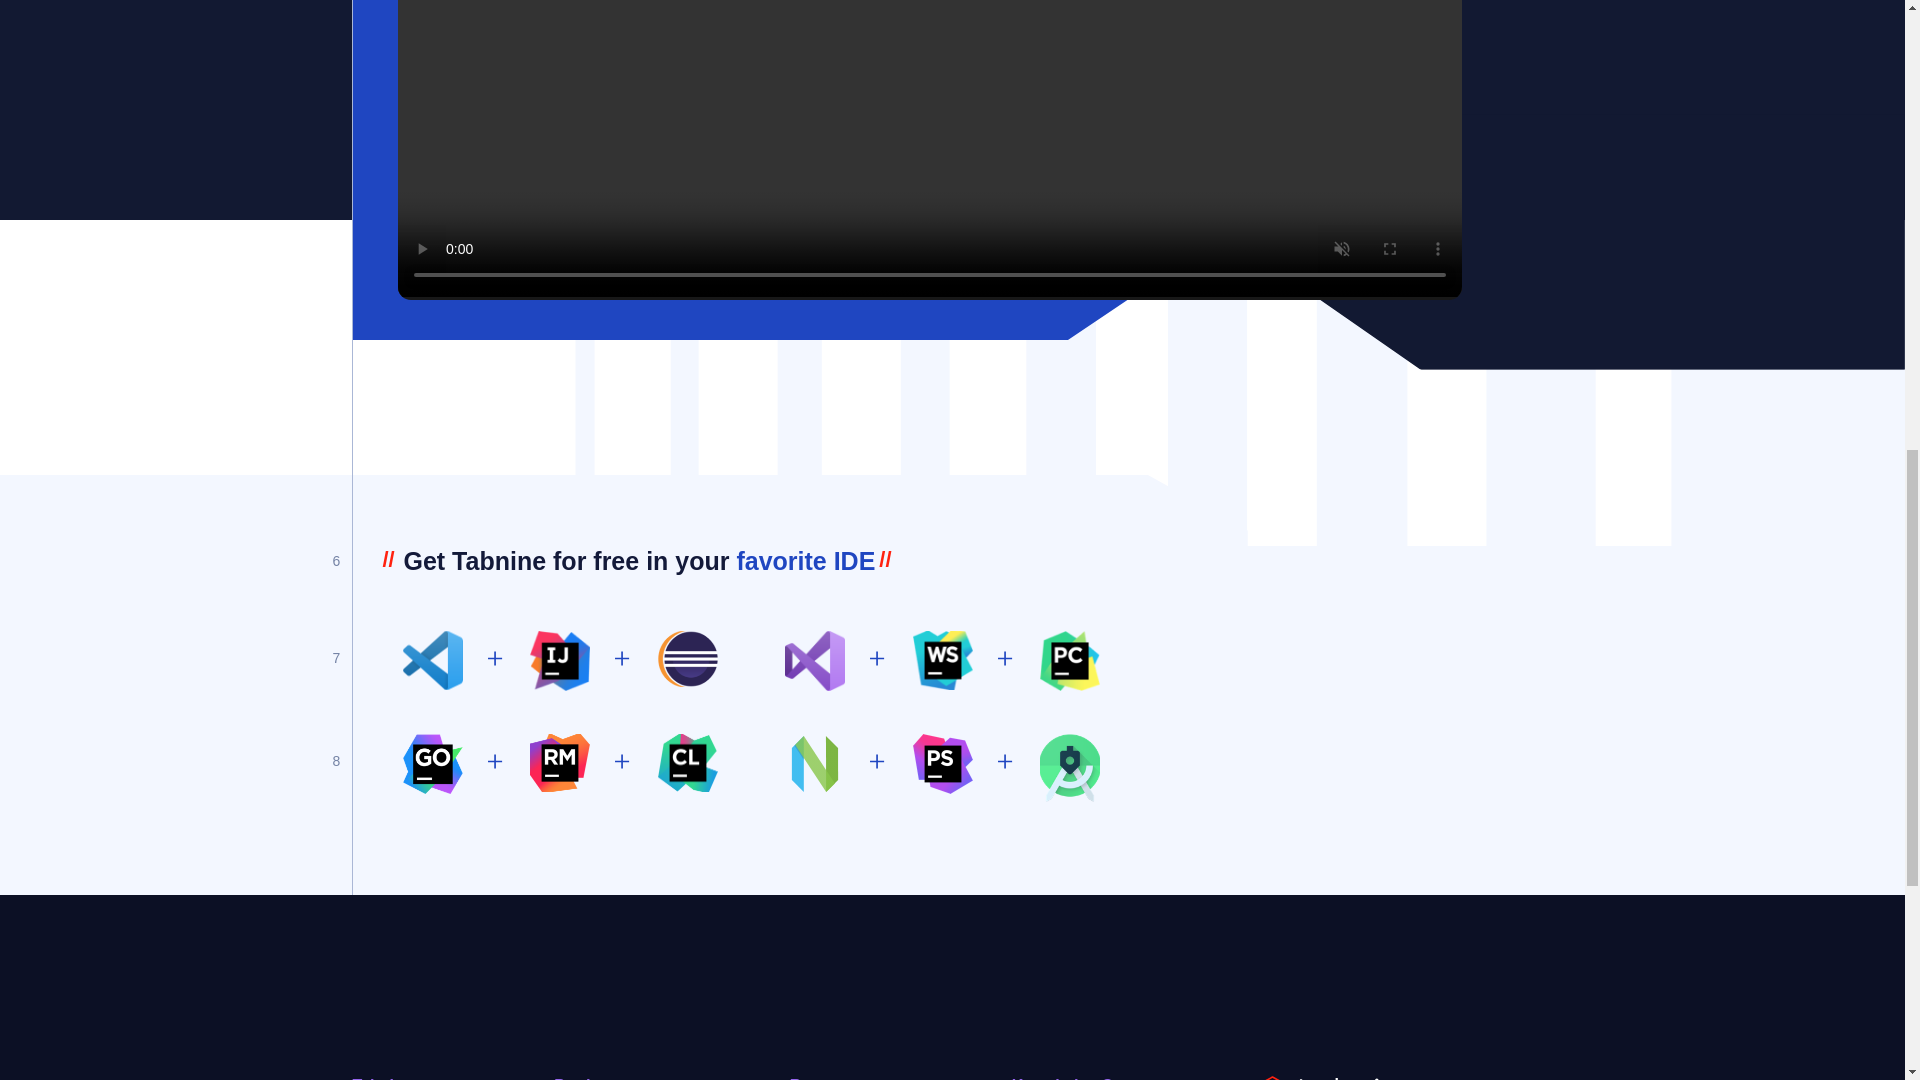  What do you see at coordinates (1070, 660) in the screenshot?
I see `PyCharm` at bounding box center [1070, 660].